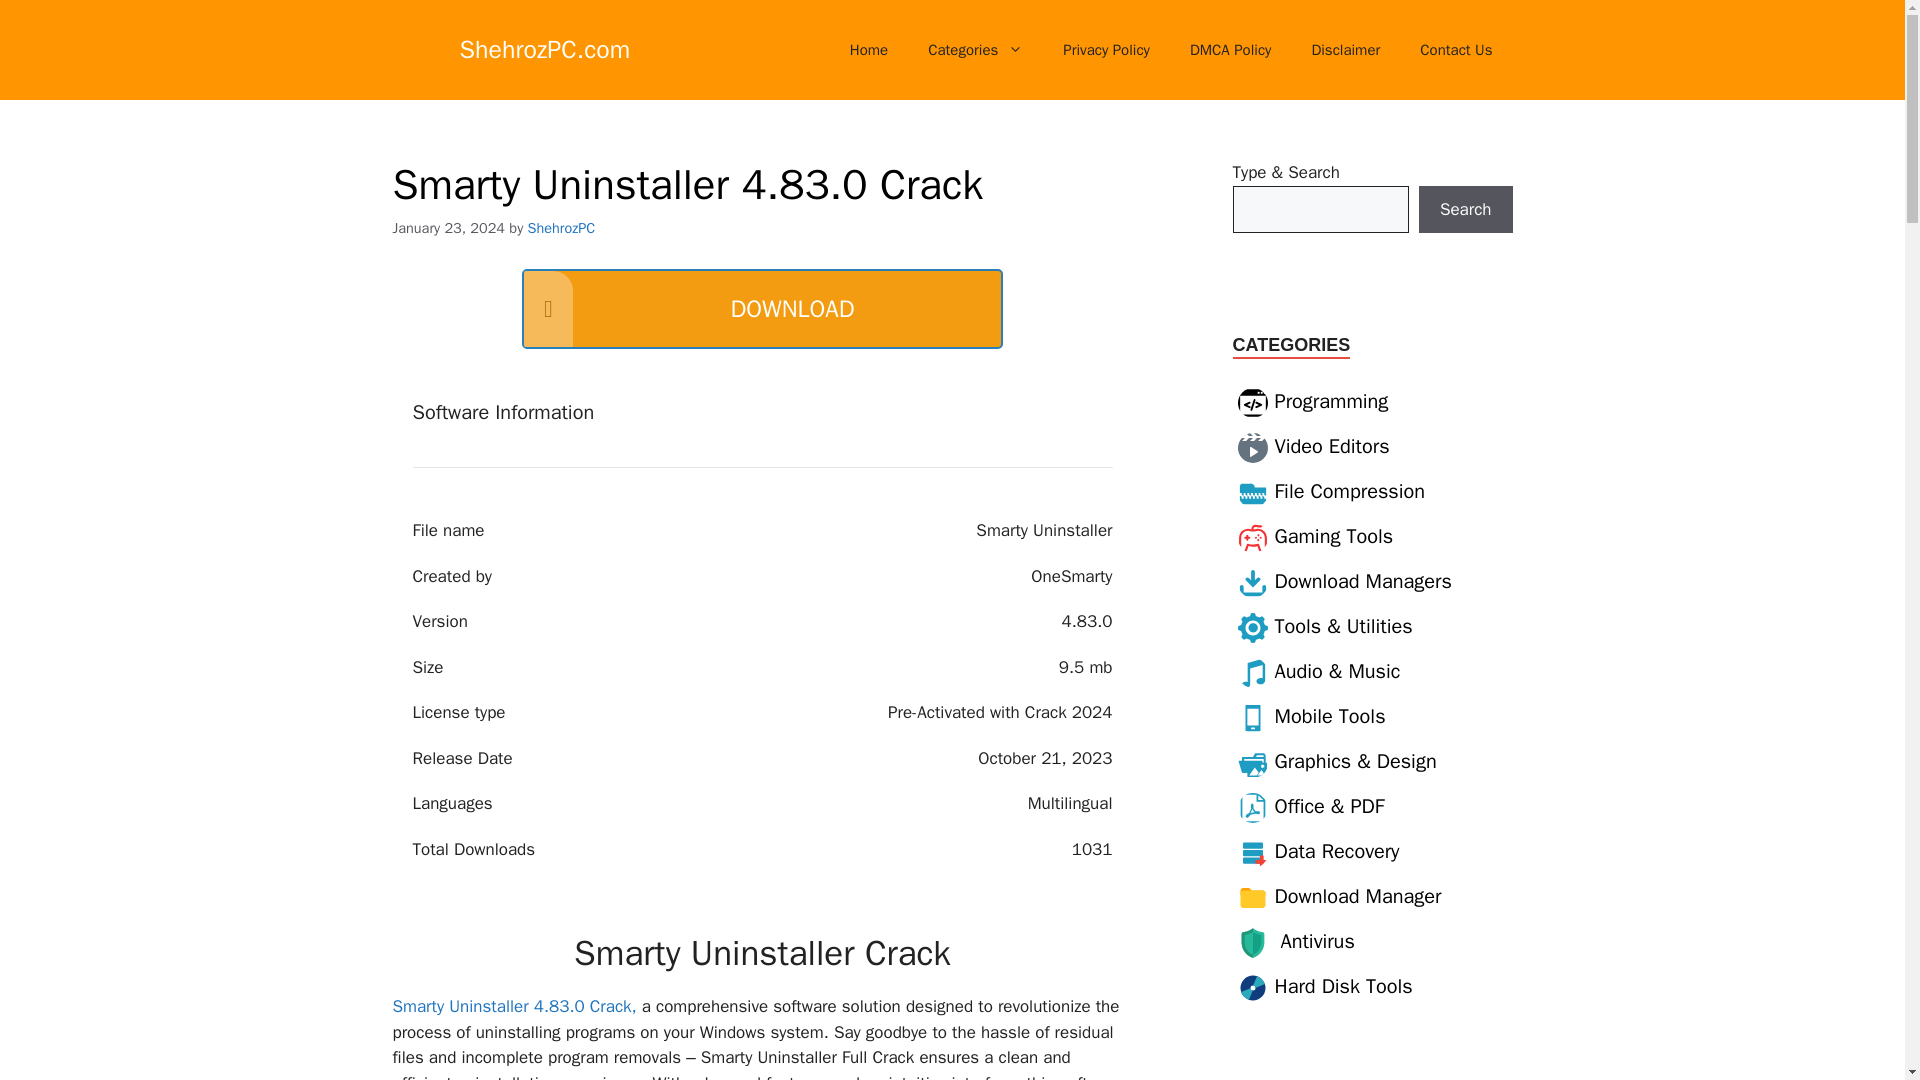 The width and height of the screenshot is (1920, 1080). Describe the element at coordinates (762, 308) in the screenshot. I see `DOWNLOAD` at that location.